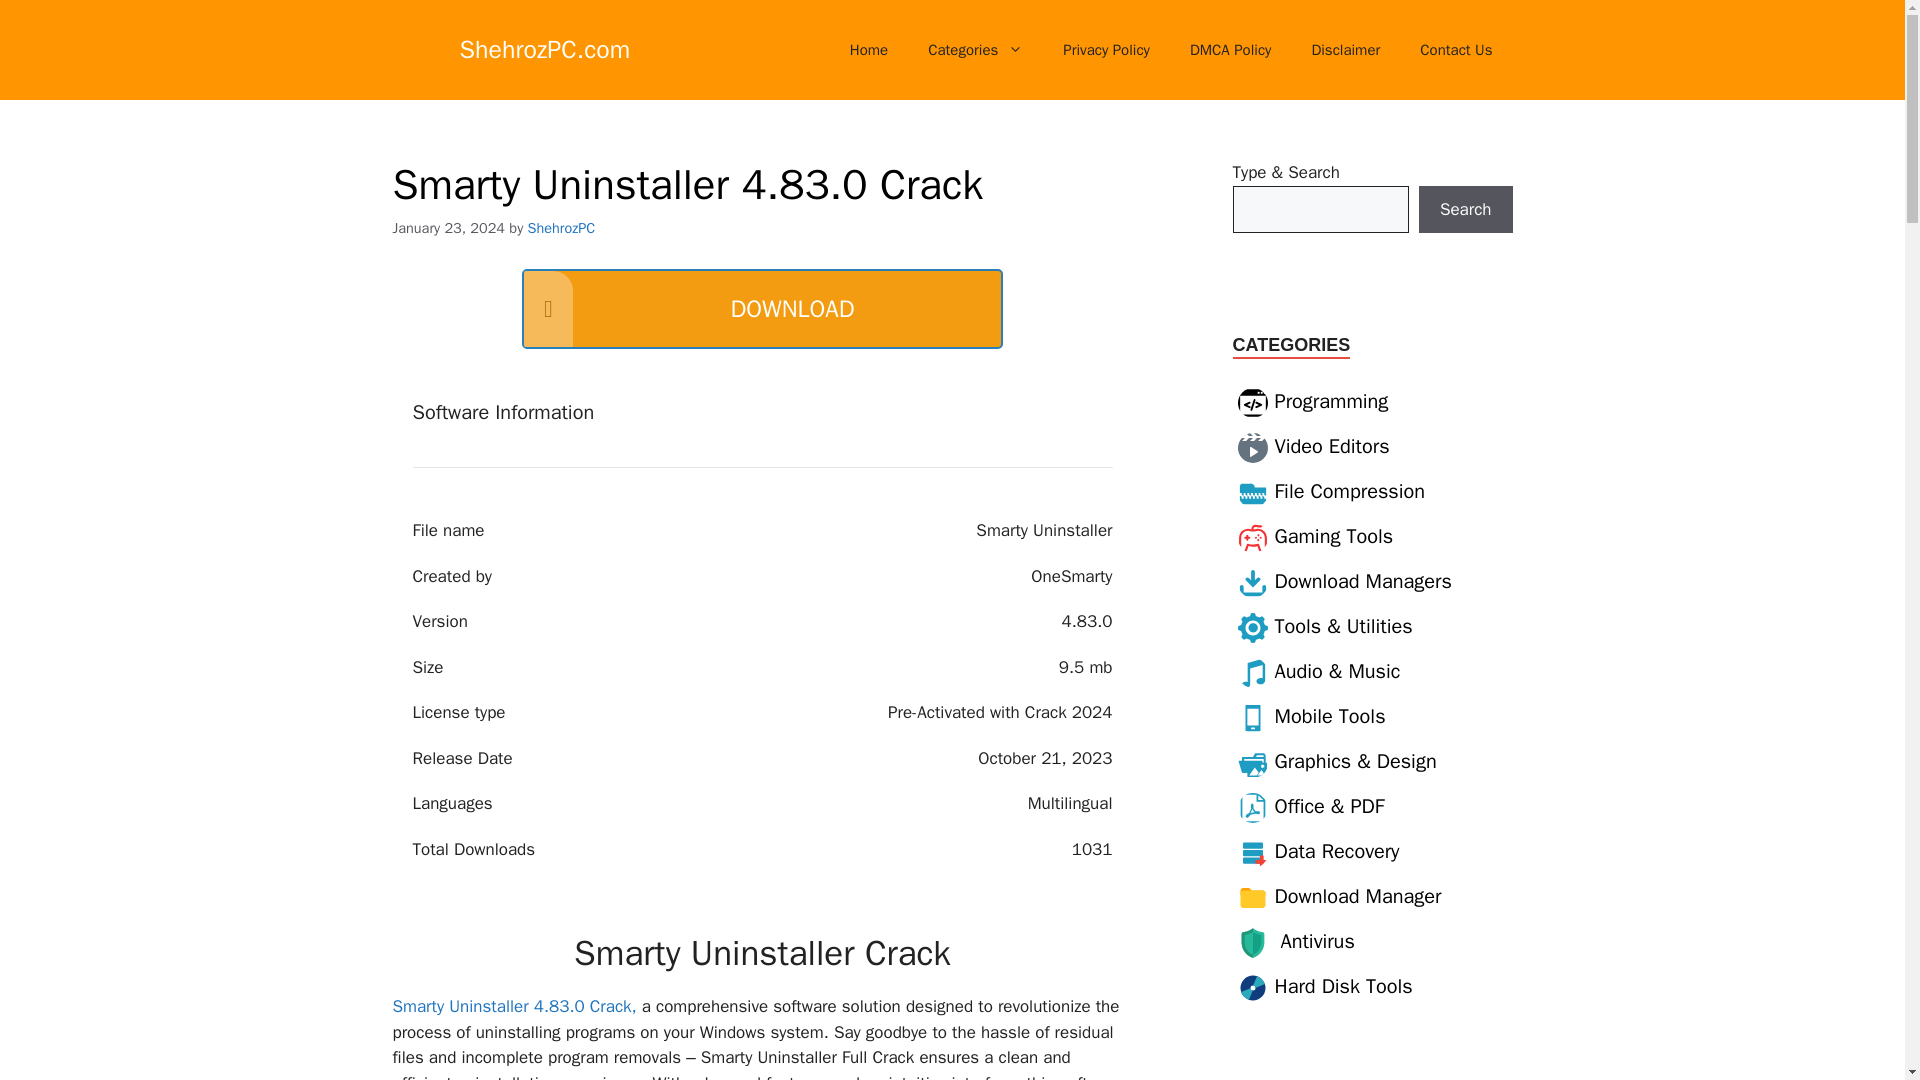 The width and height of the screenshot is (1920, 1080). Describe the element at coordinates (762, 308) in the screenshot. I see `DOWNLOAD` at that location.